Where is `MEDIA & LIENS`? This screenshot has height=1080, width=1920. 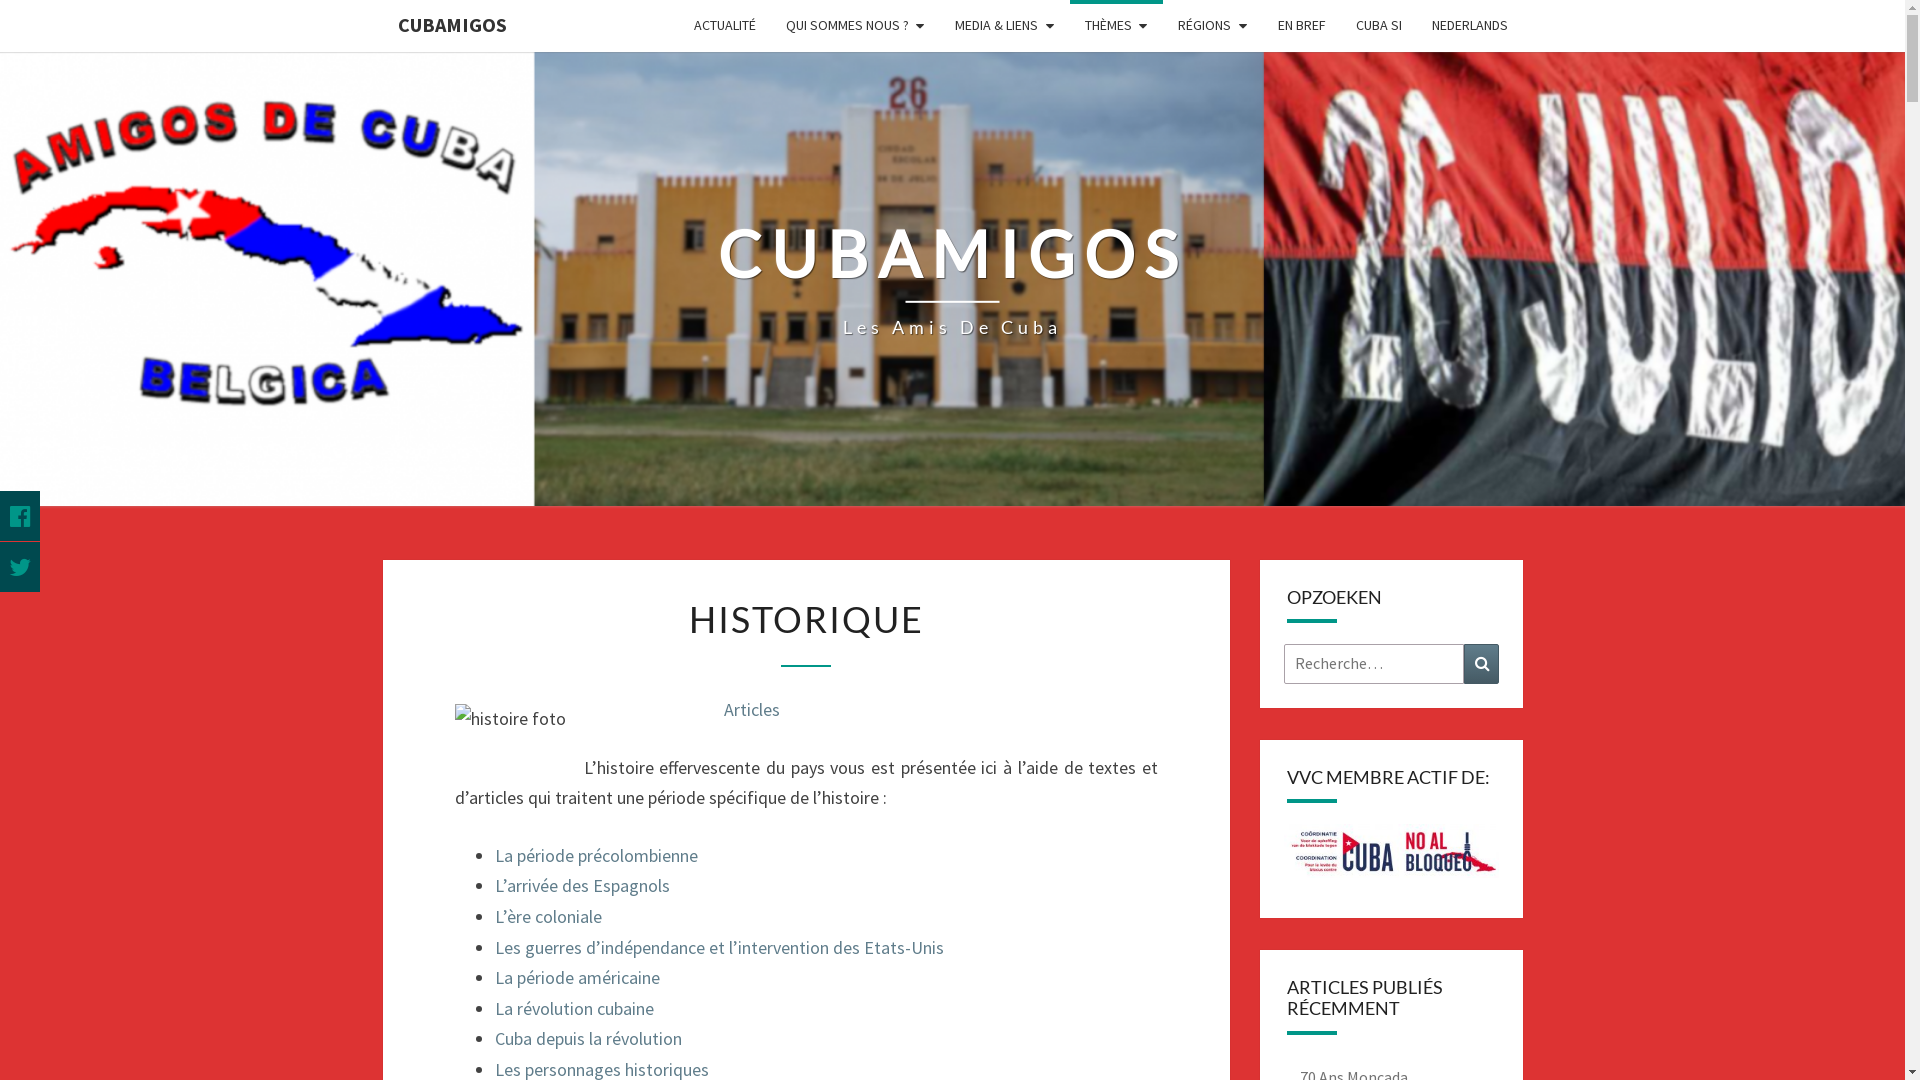
MEDIA & LIENS is located at coordinates (1005, 26).